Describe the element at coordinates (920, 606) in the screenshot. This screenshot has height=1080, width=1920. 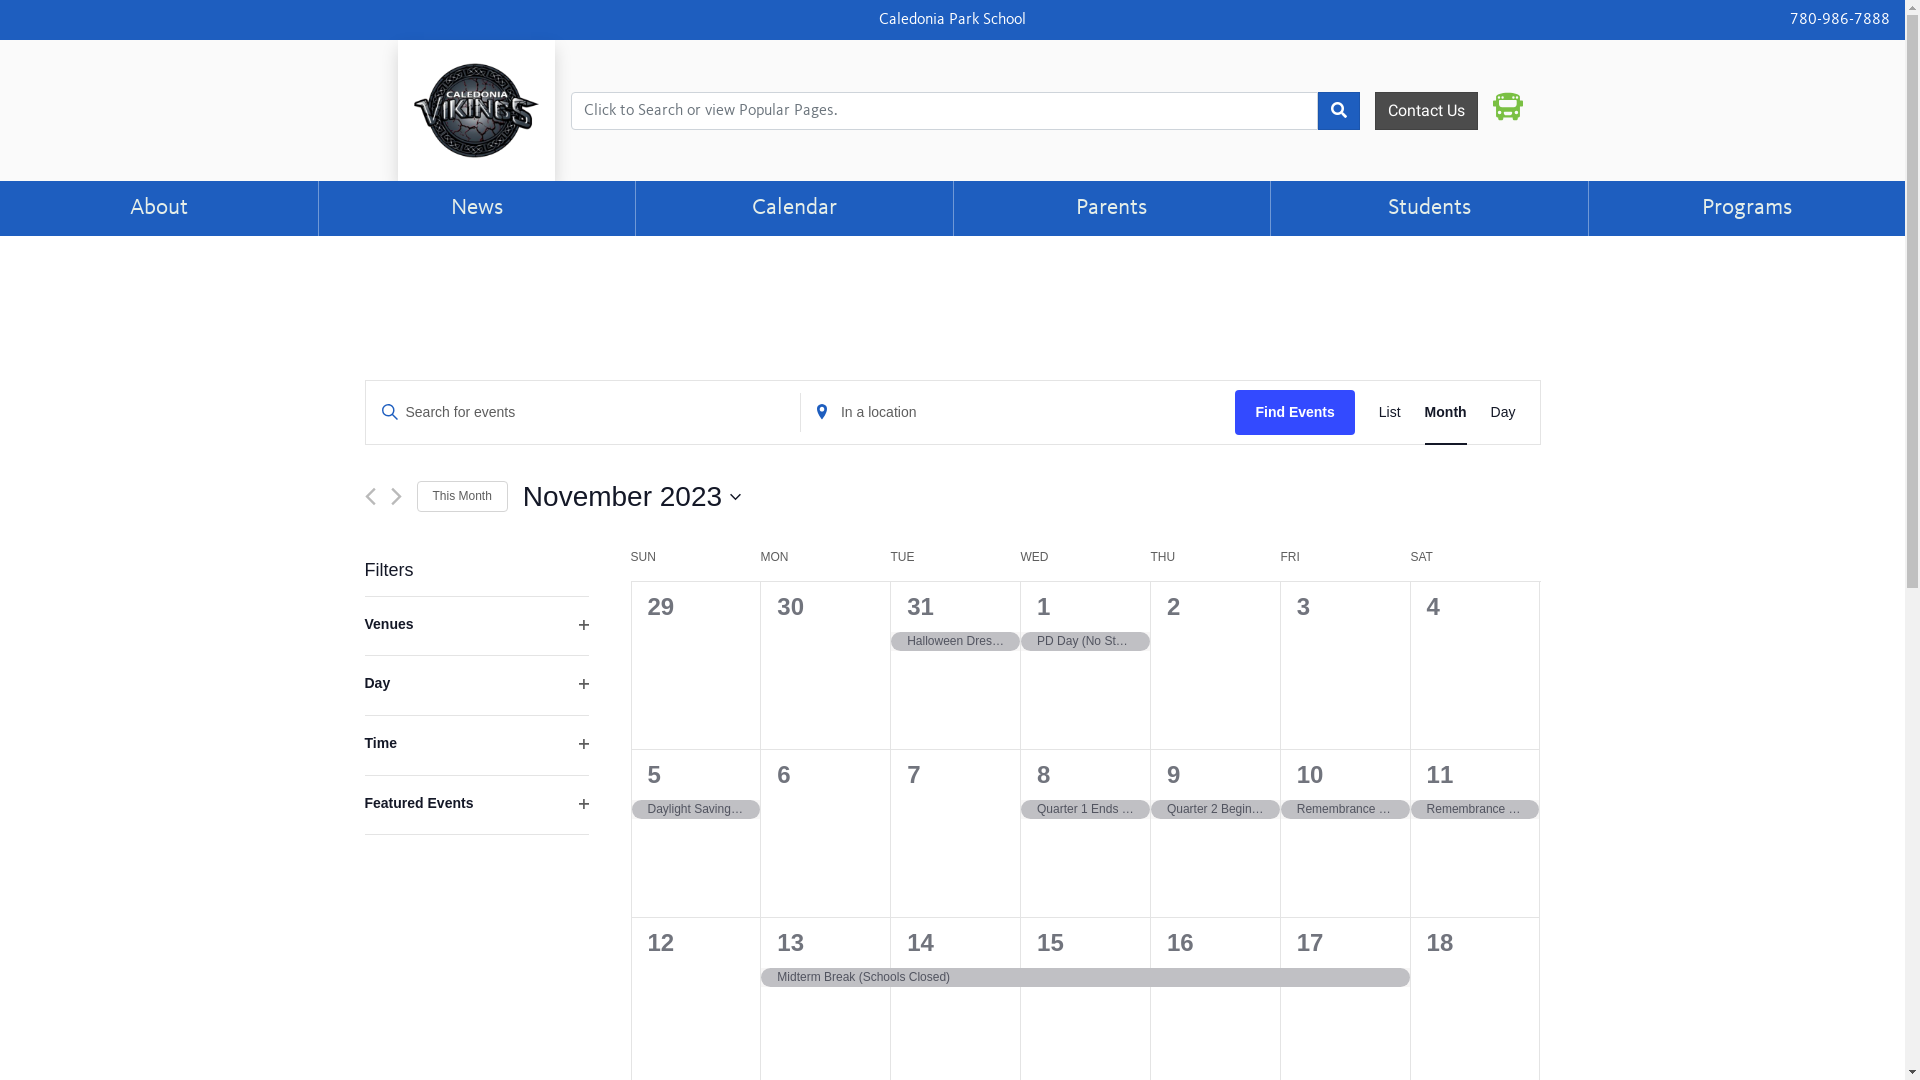
I see `31` at that location.